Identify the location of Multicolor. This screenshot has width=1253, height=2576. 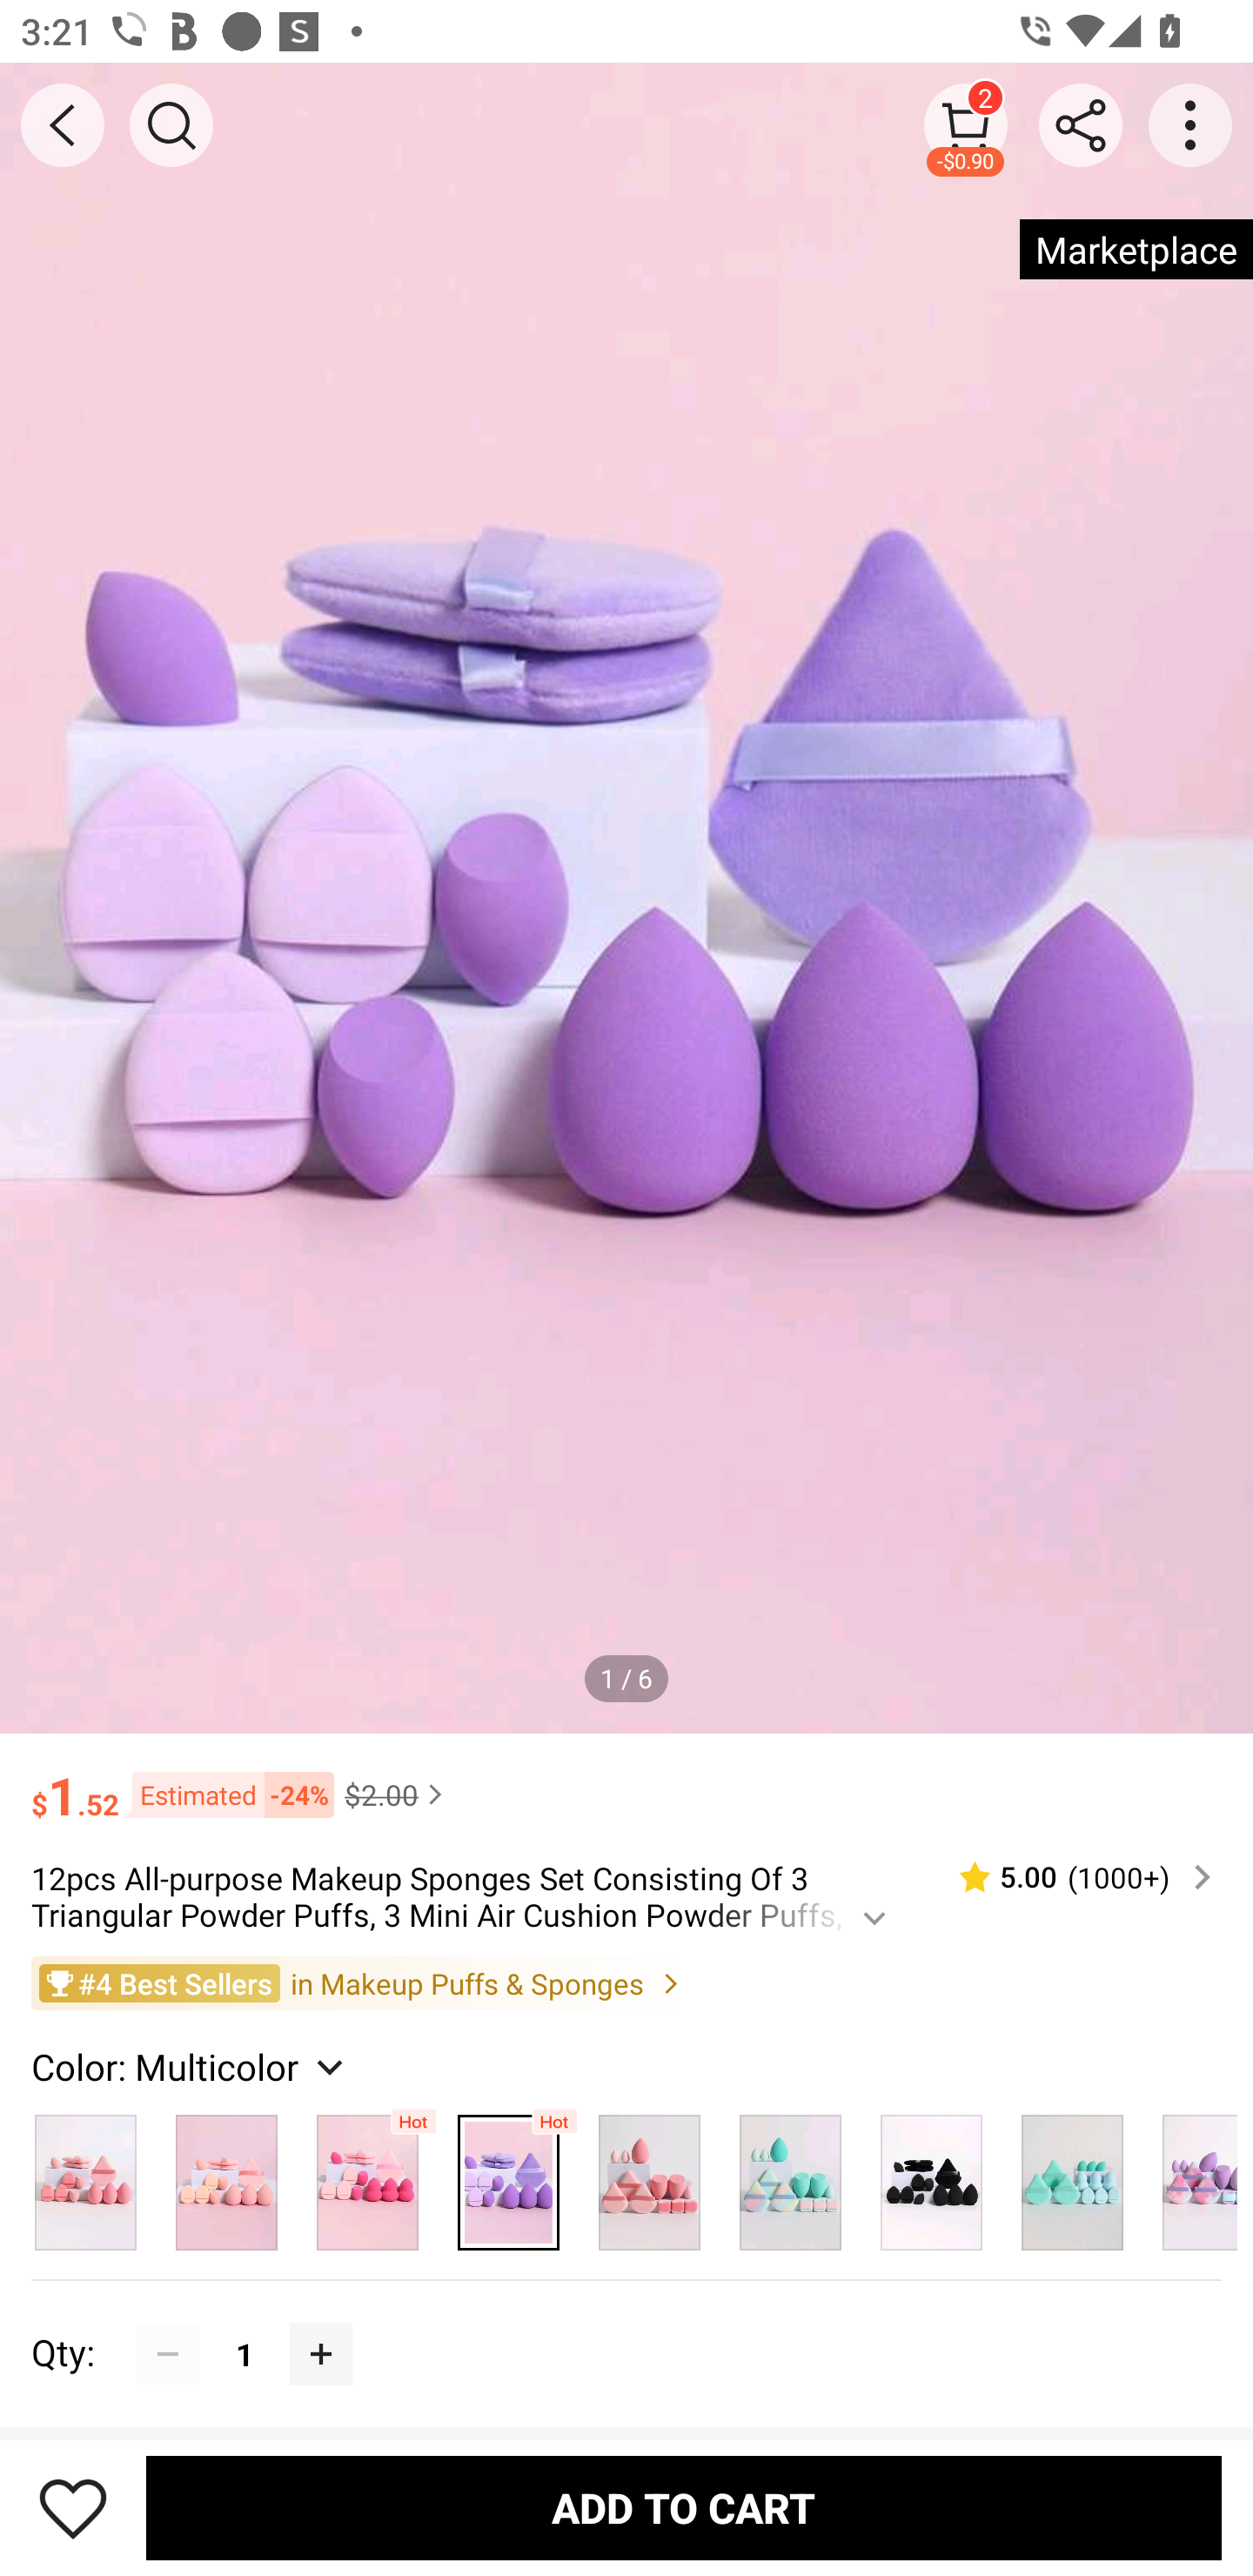
(508, 2175).